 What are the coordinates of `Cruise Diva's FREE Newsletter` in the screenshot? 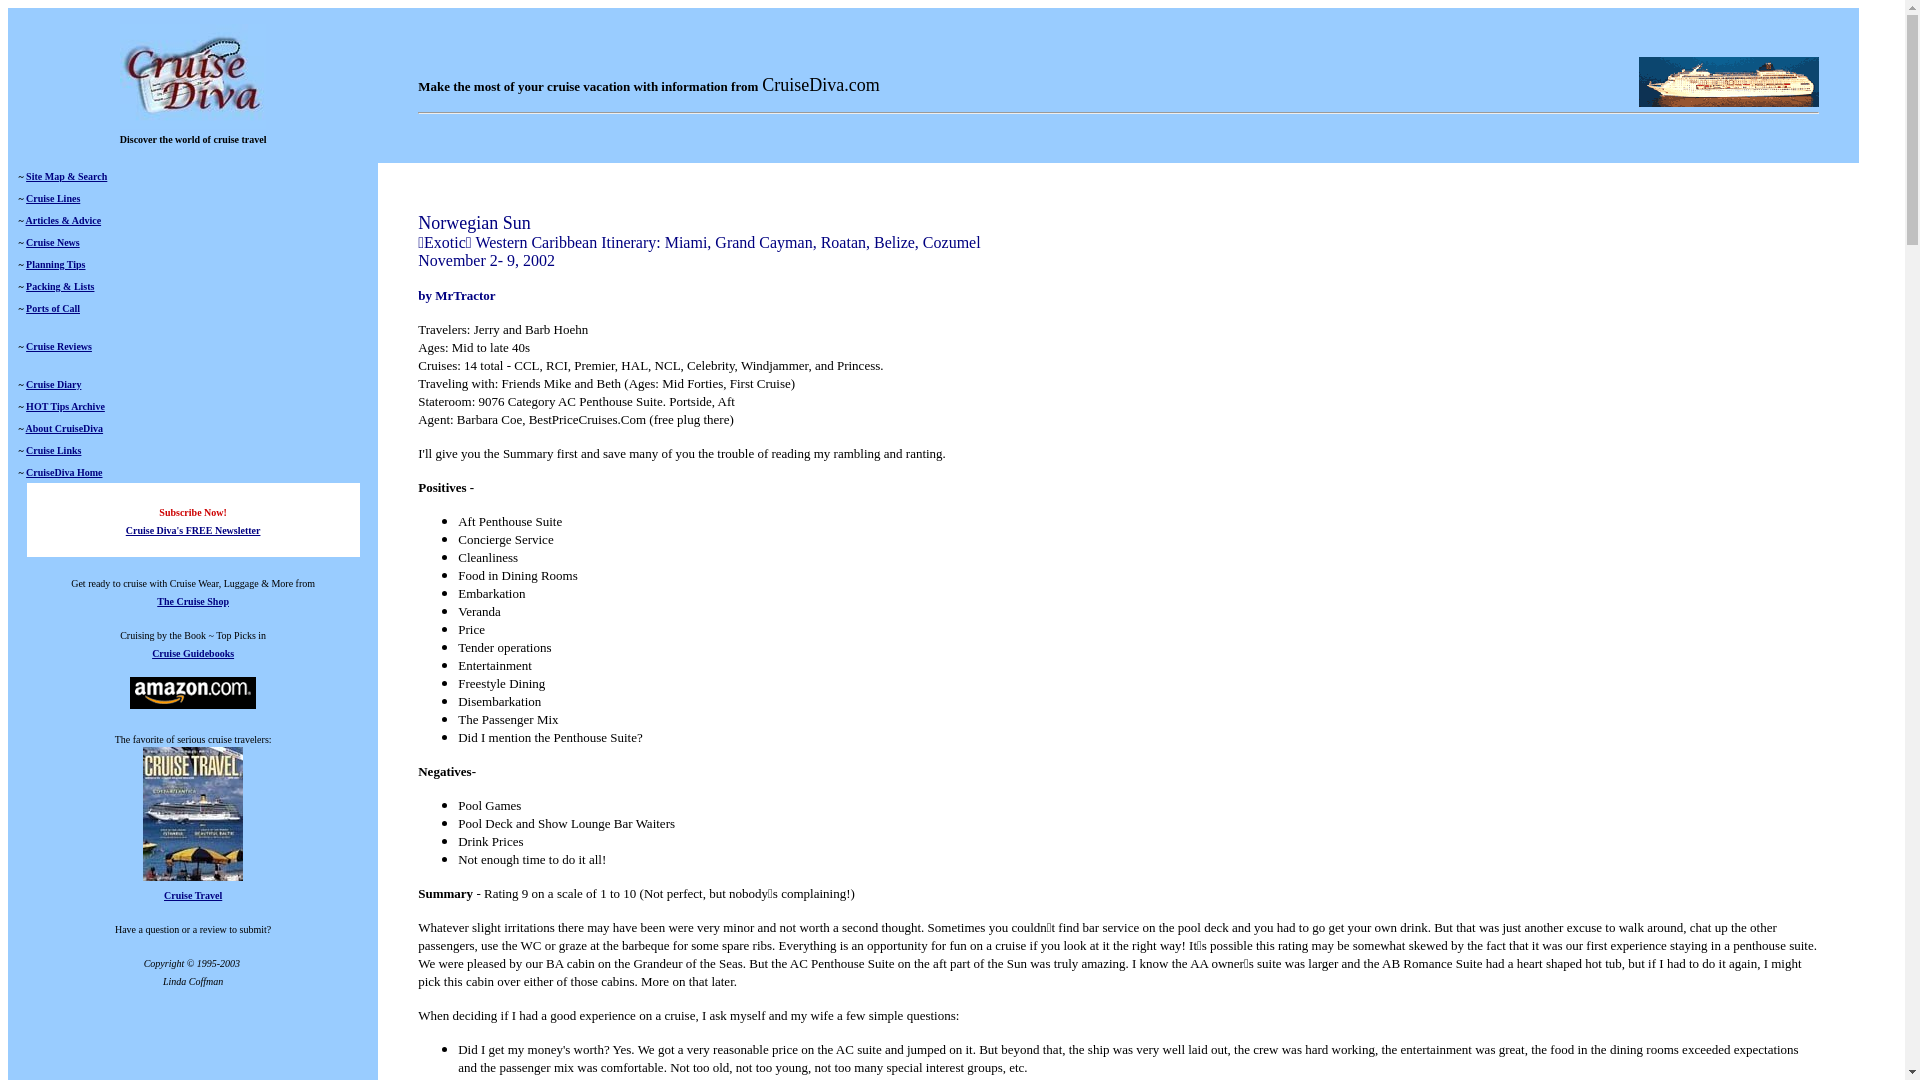 It's located at (194, 539).